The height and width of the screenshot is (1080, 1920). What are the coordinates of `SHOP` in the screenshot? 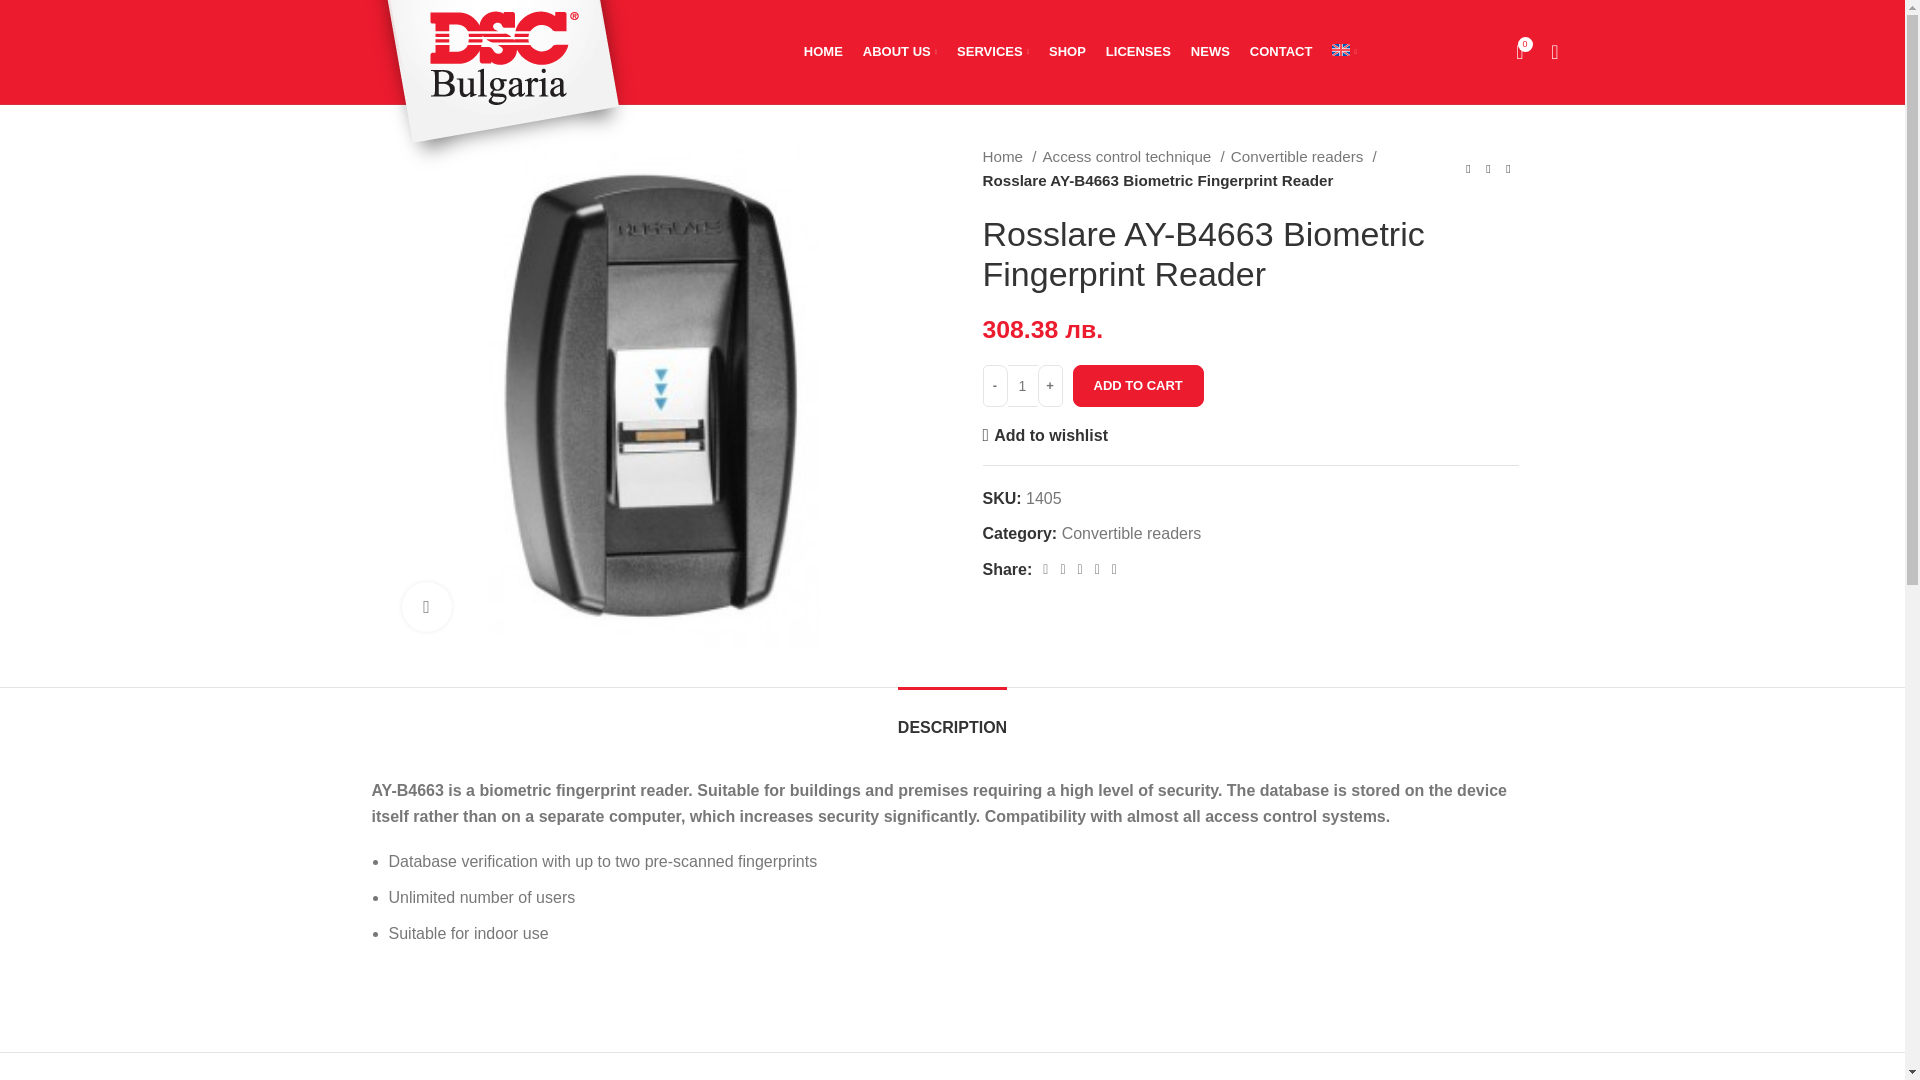 It's located at (1518, 52).